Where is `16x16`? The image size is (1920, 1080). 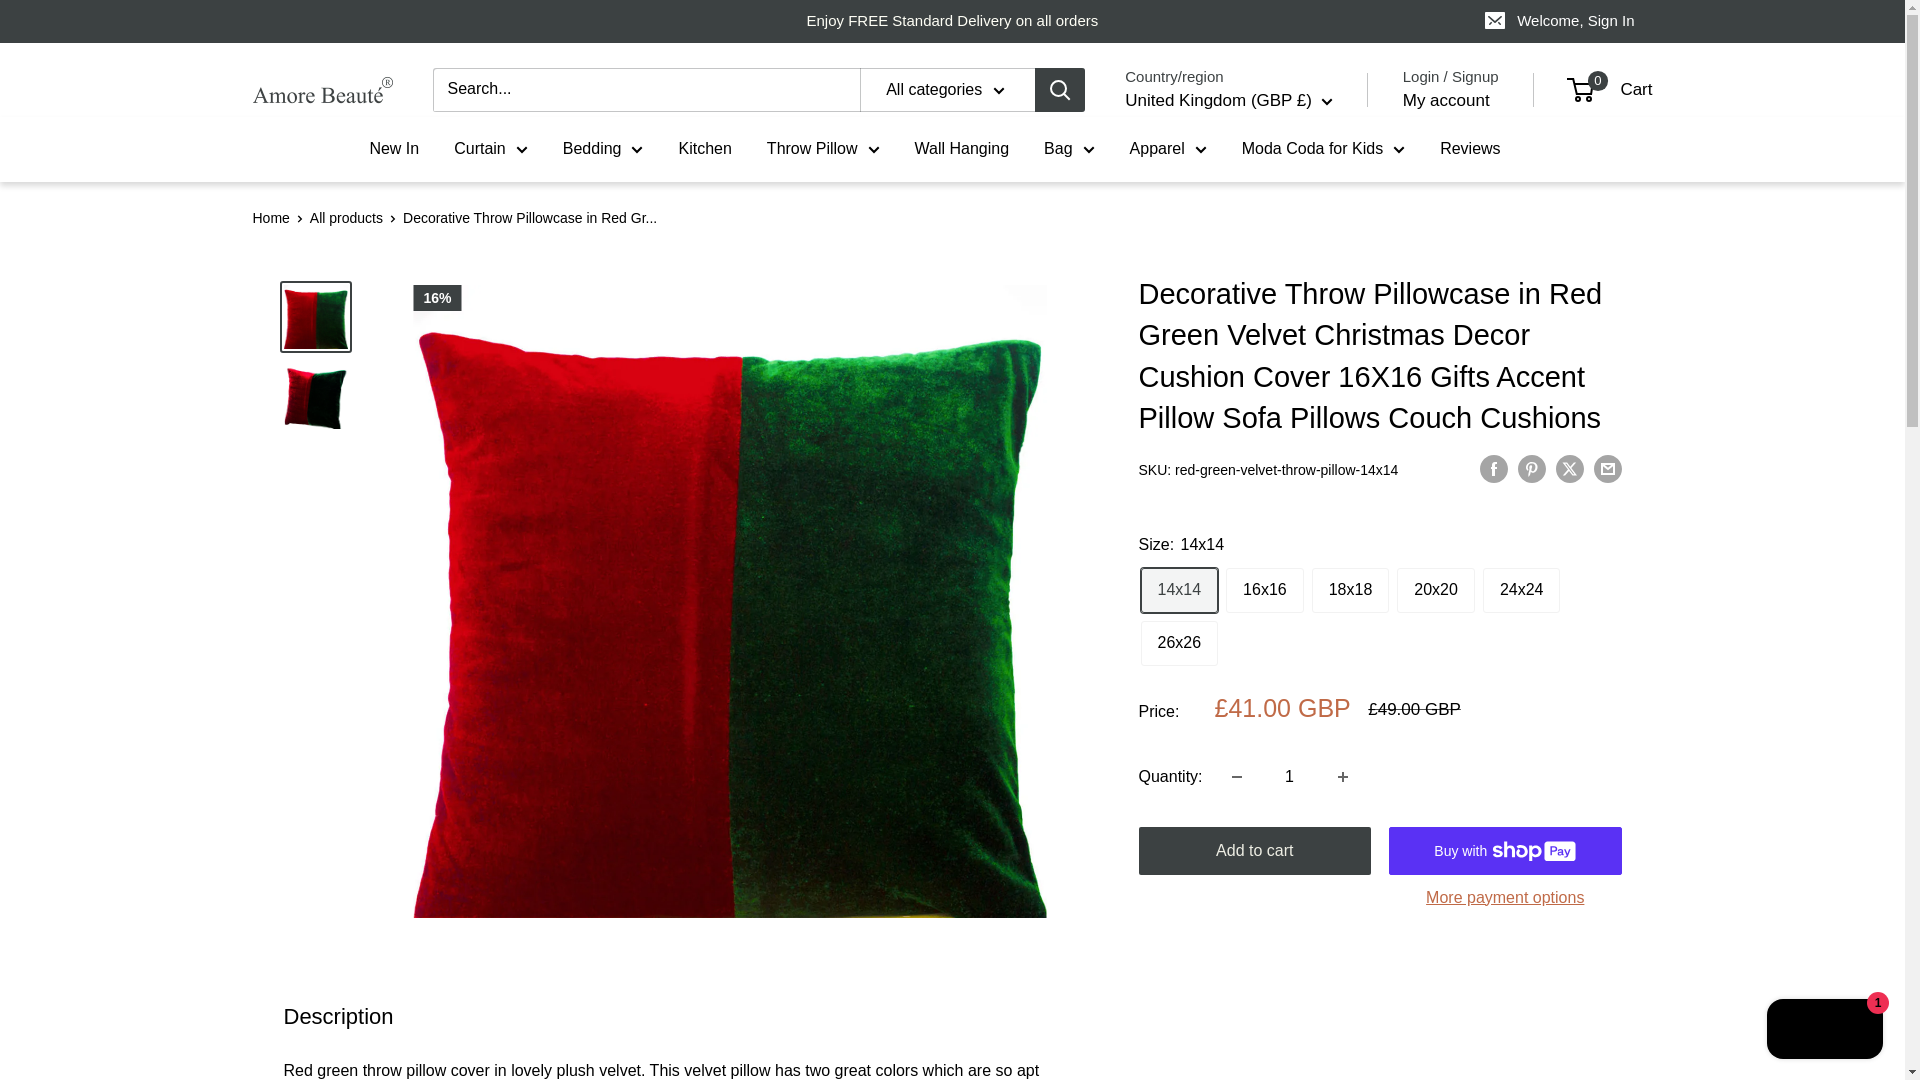
16x16 is located at coordinates (1264, 590).